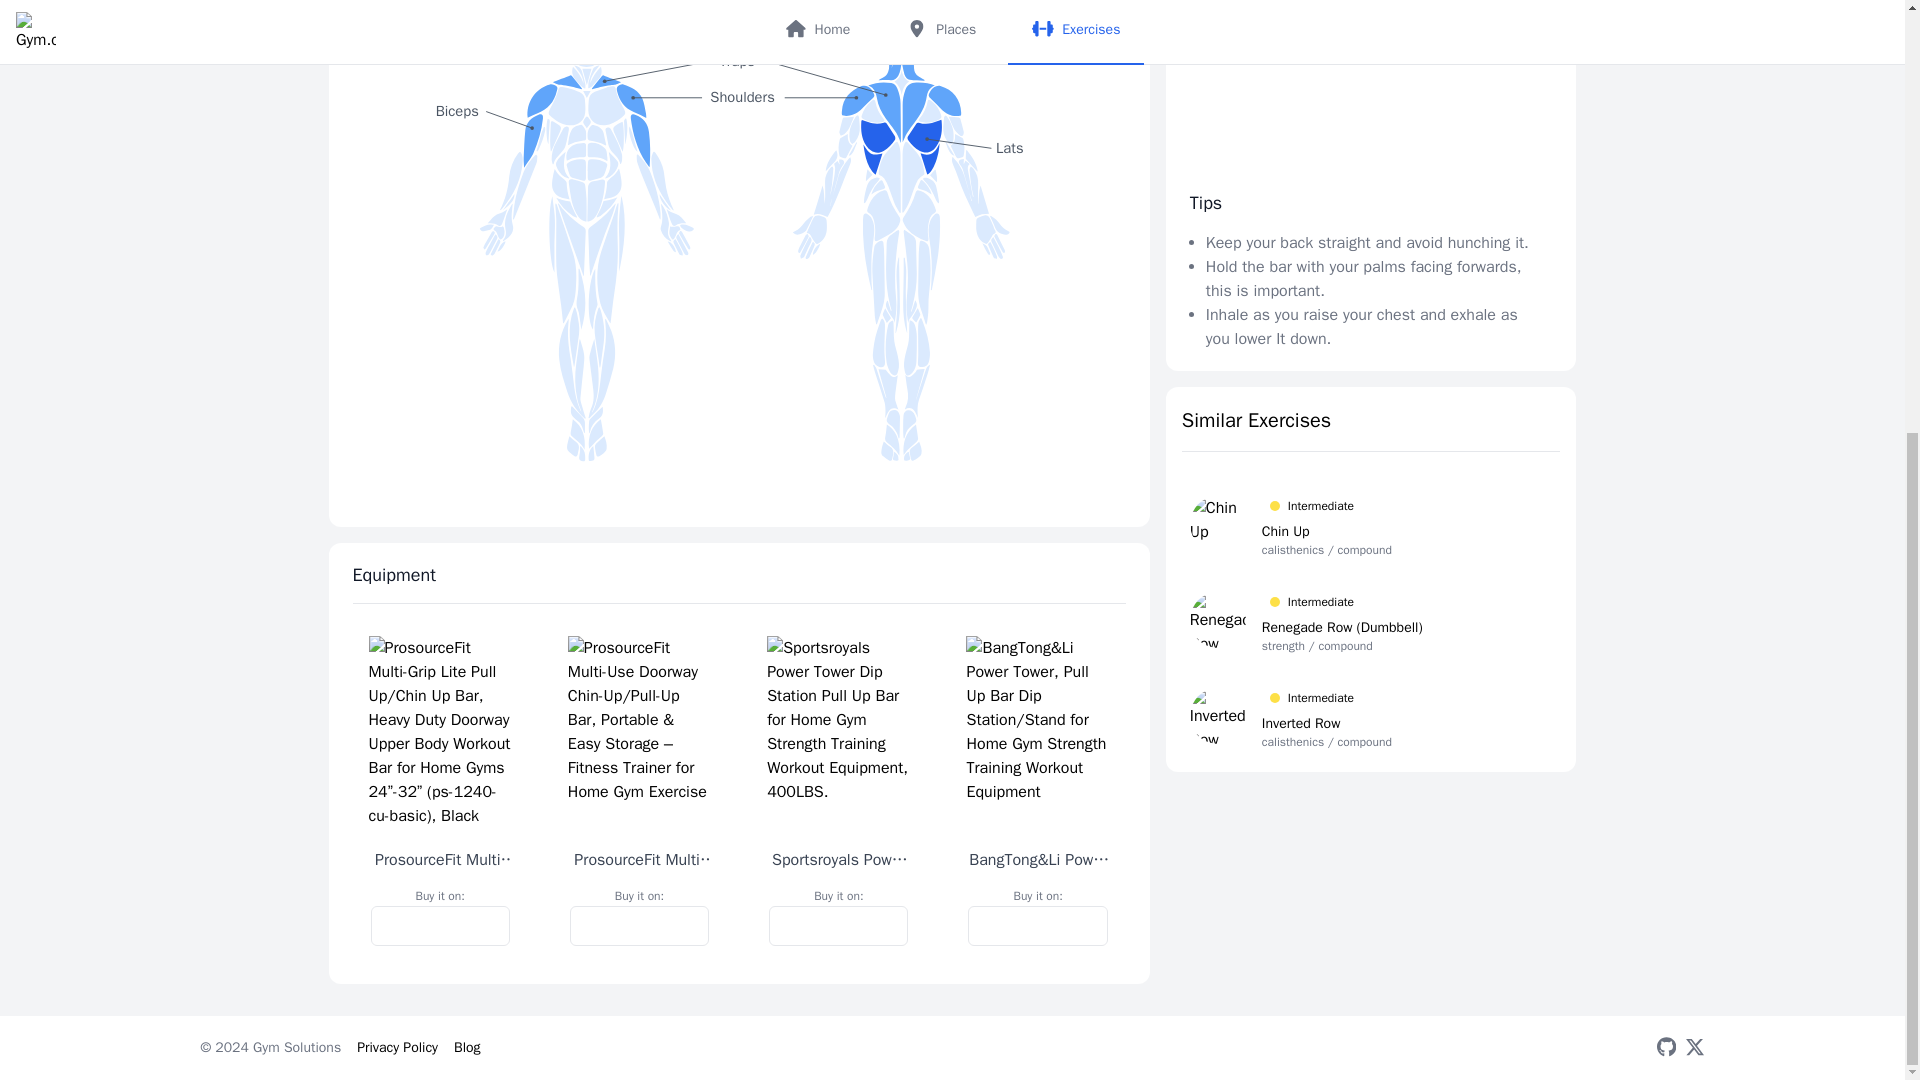  What do you see at coordinates (1326, 532) in the screenshot?
I see `Chin Up` at bounding box center [1326, 532].